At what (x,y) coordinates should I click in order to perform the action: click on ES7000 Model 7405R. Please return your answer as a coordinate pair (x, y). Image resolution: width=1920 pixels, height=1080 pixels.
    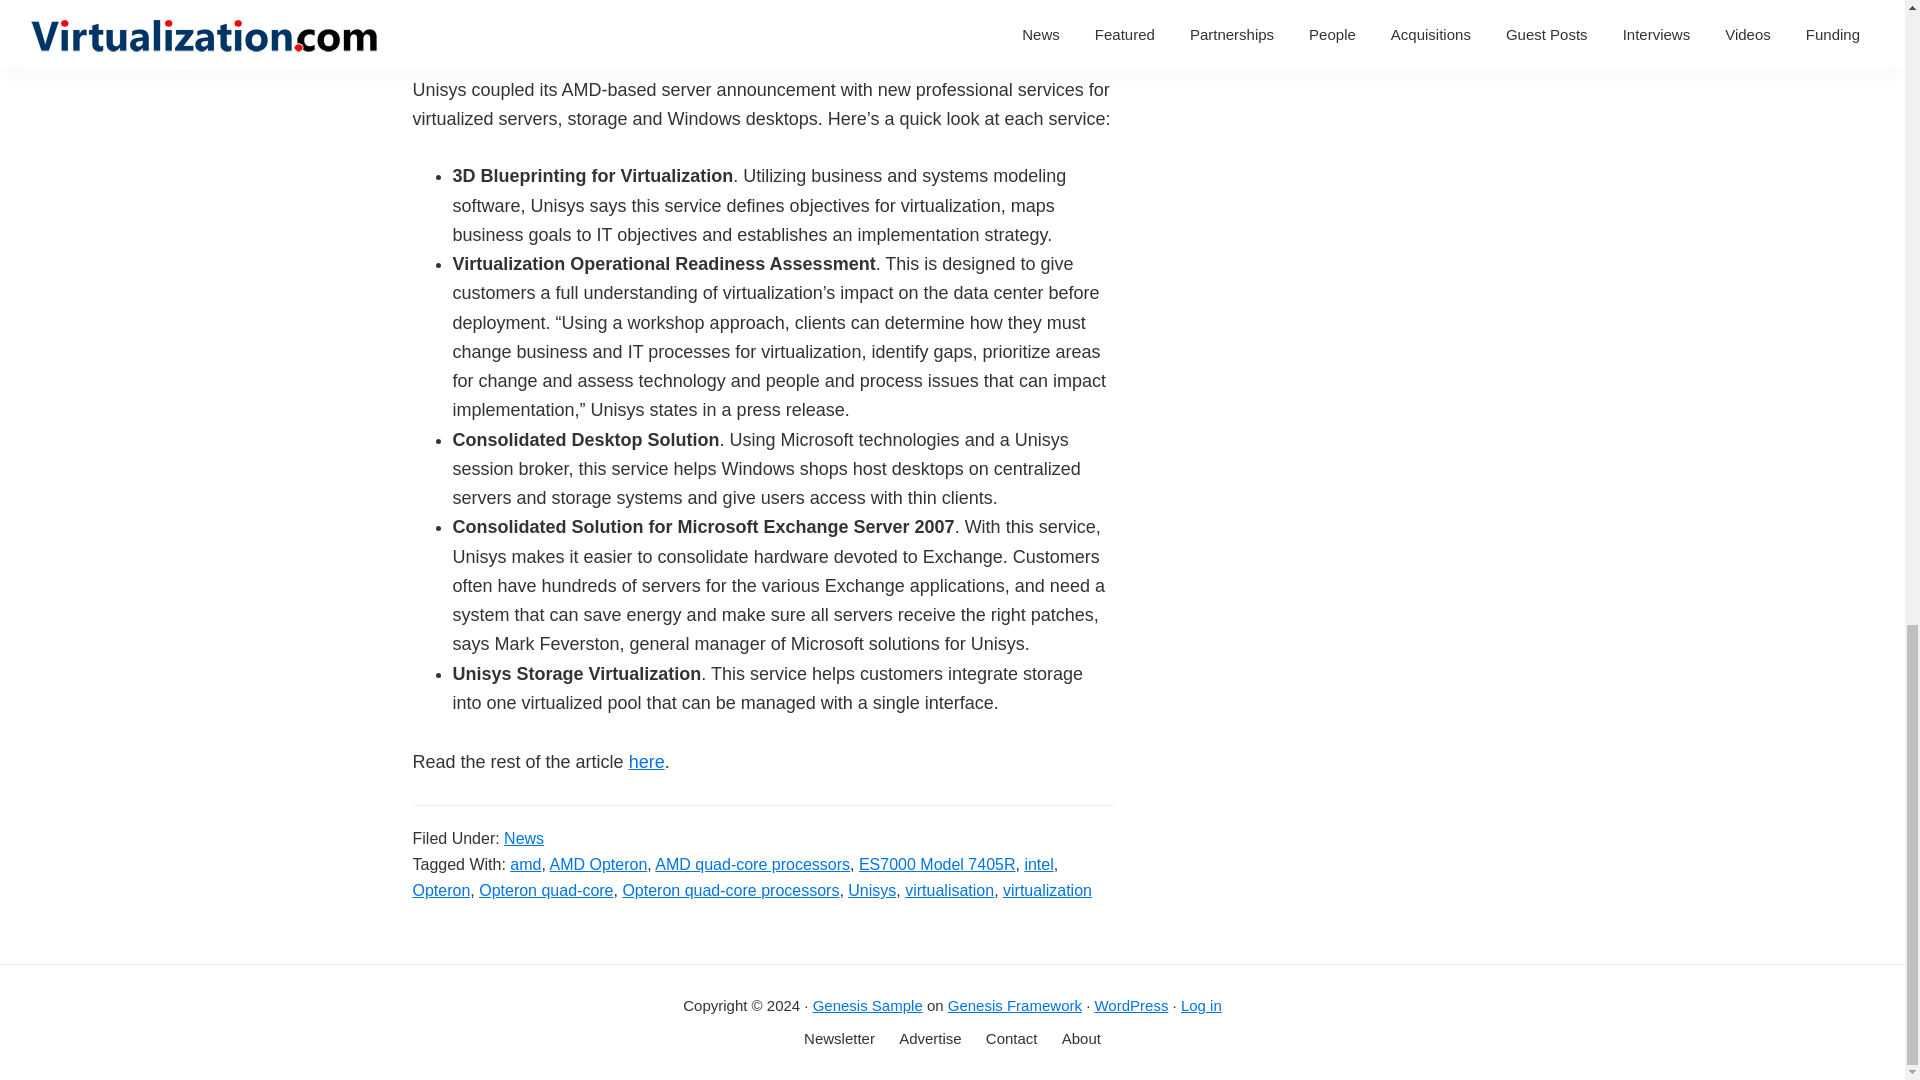
    Looking at the image, I should click on (936, 864).